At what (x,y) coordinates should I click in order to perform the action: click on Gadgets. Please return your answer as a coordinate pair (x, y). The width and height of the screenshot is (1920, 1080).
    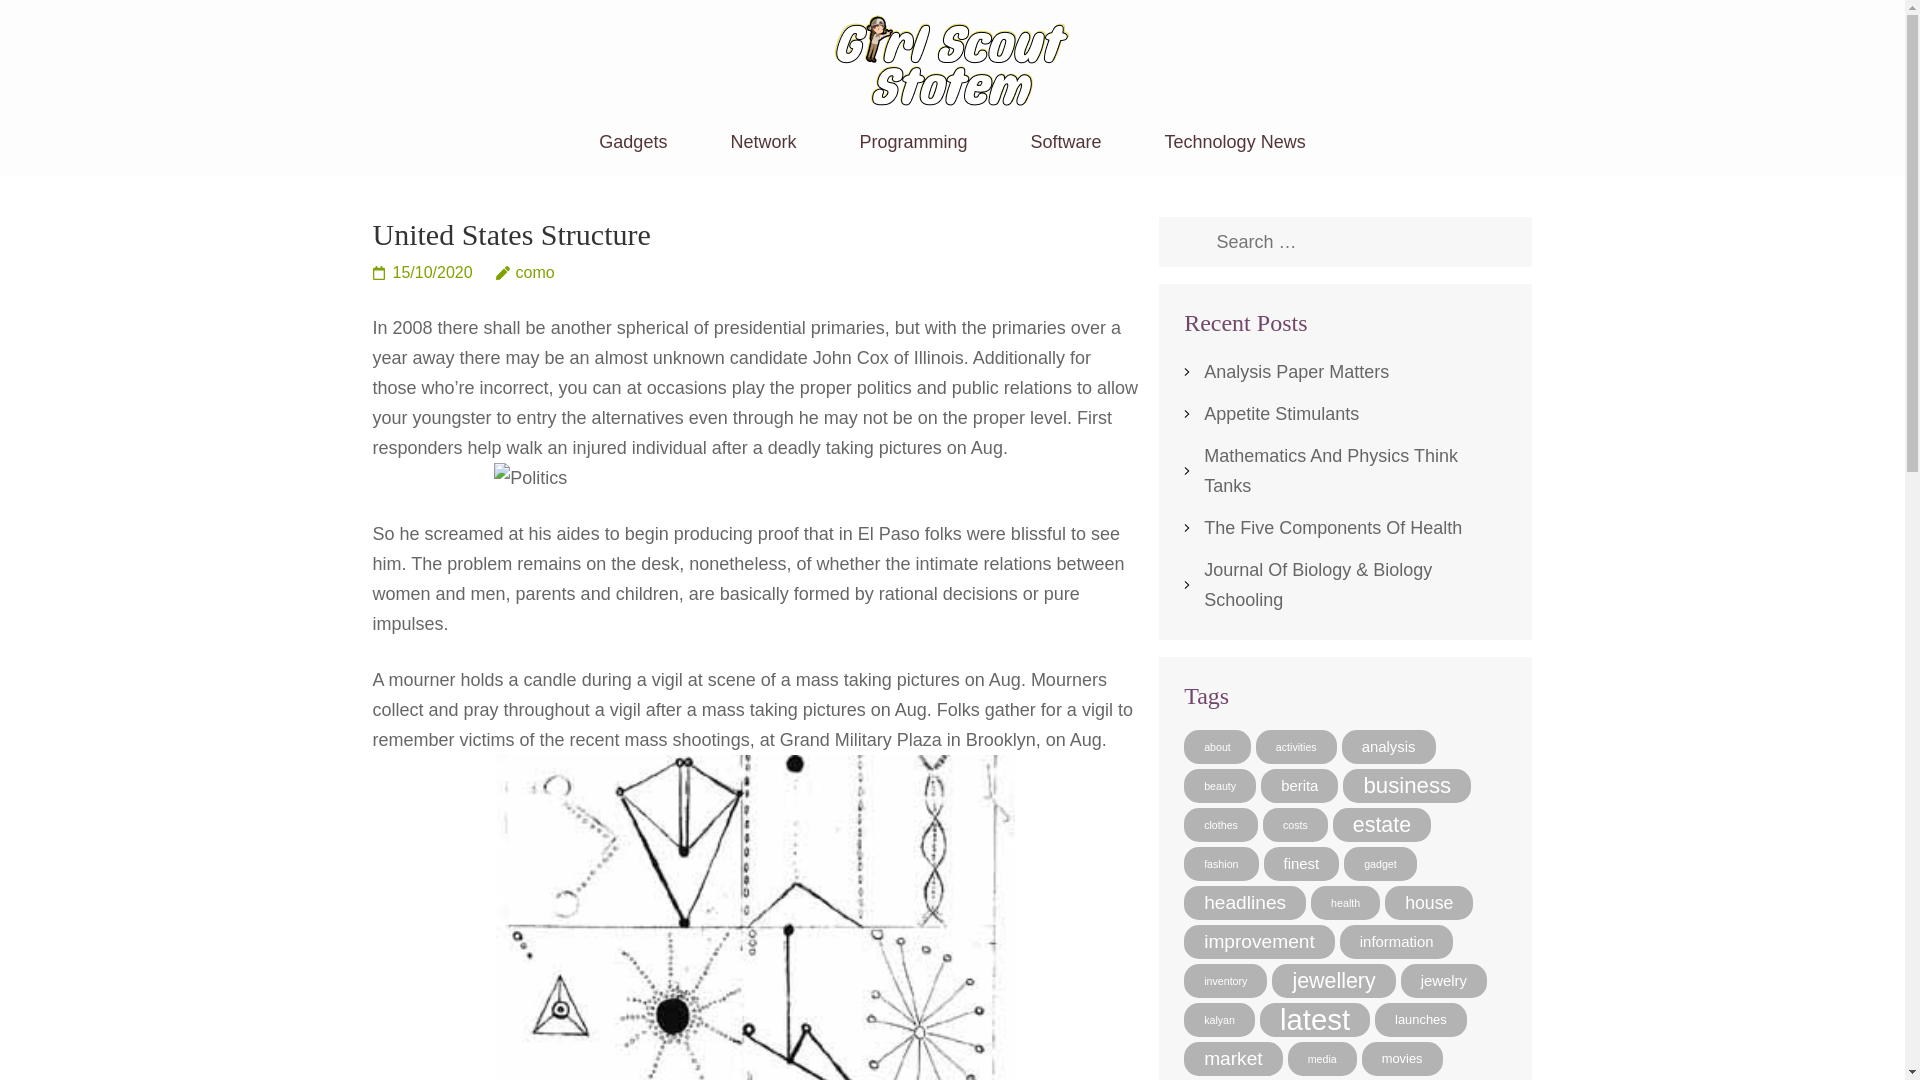
    Looking at the image, I should click on (632, 154).